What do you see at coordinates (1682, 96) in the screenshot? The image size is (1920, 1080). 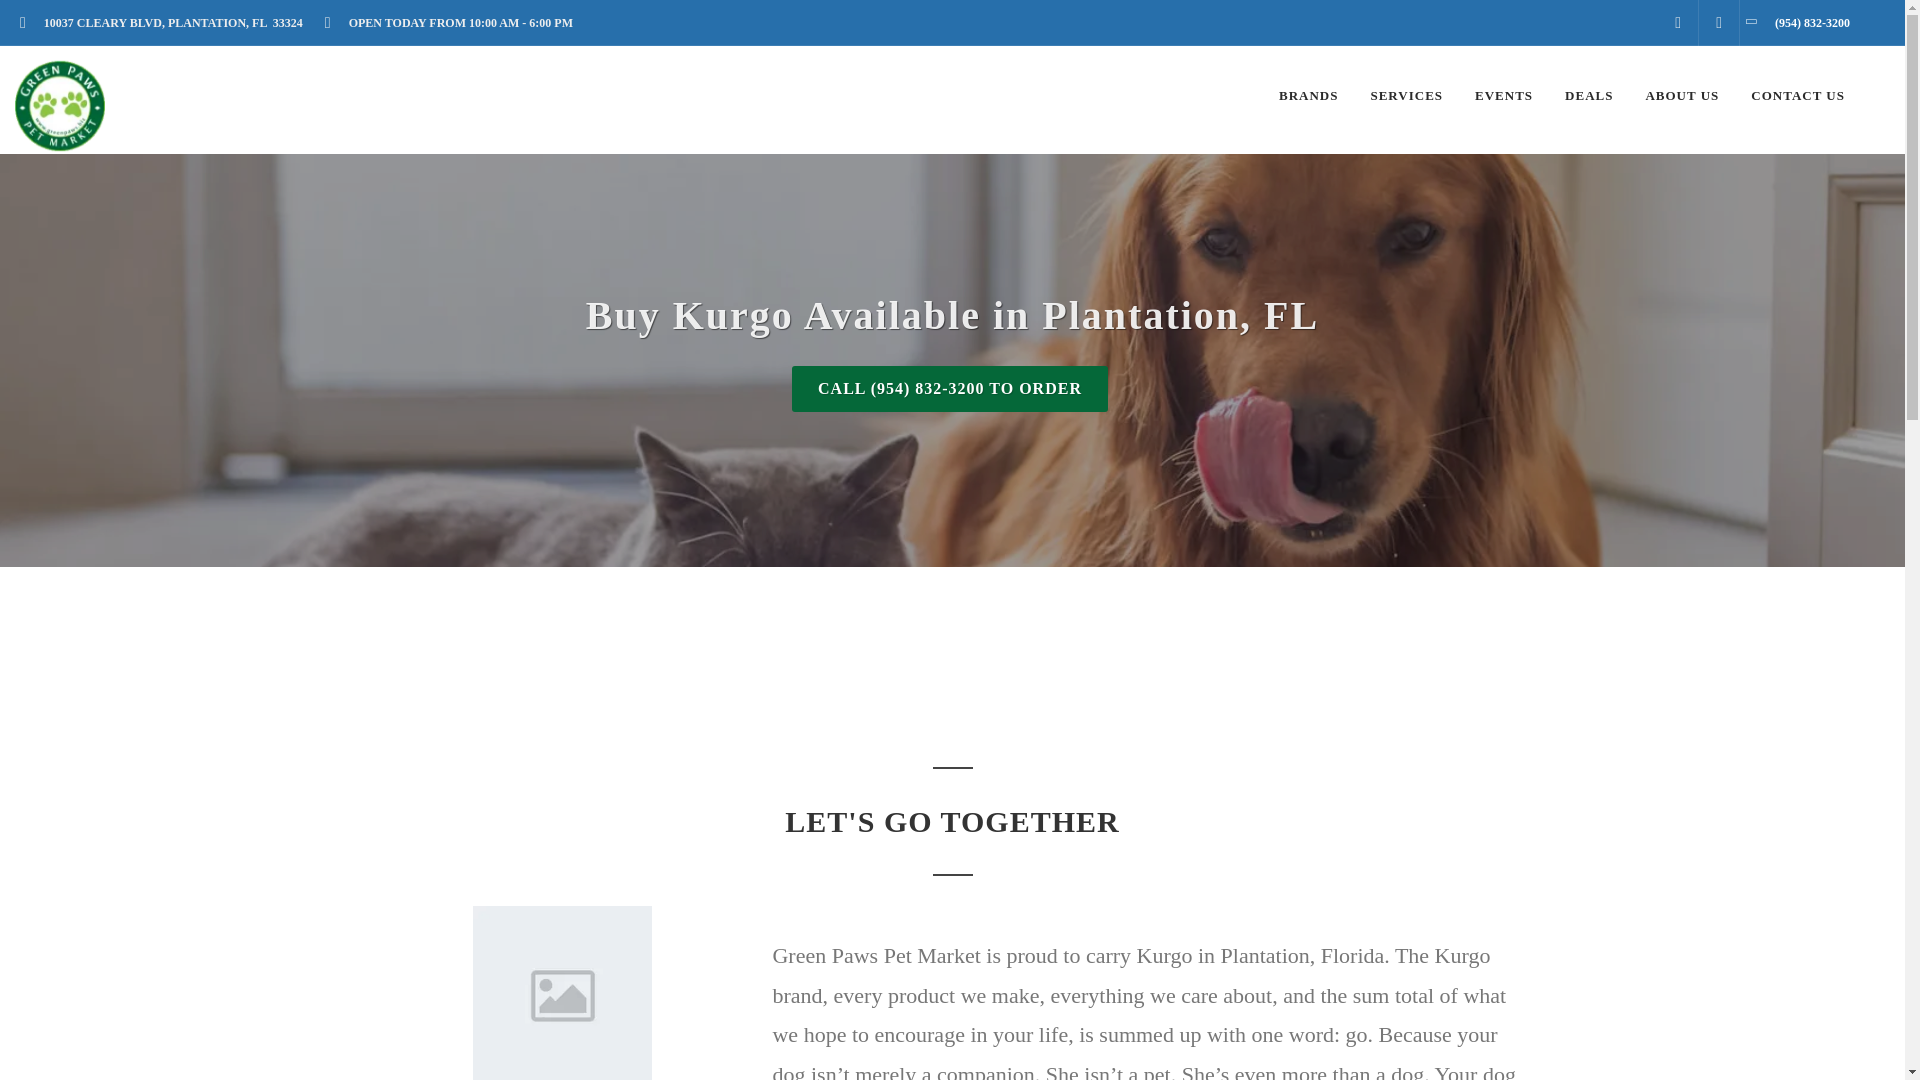 I see `Green Paws Pet Market About Us Near Plantation` at bounding box center [1682, 96].